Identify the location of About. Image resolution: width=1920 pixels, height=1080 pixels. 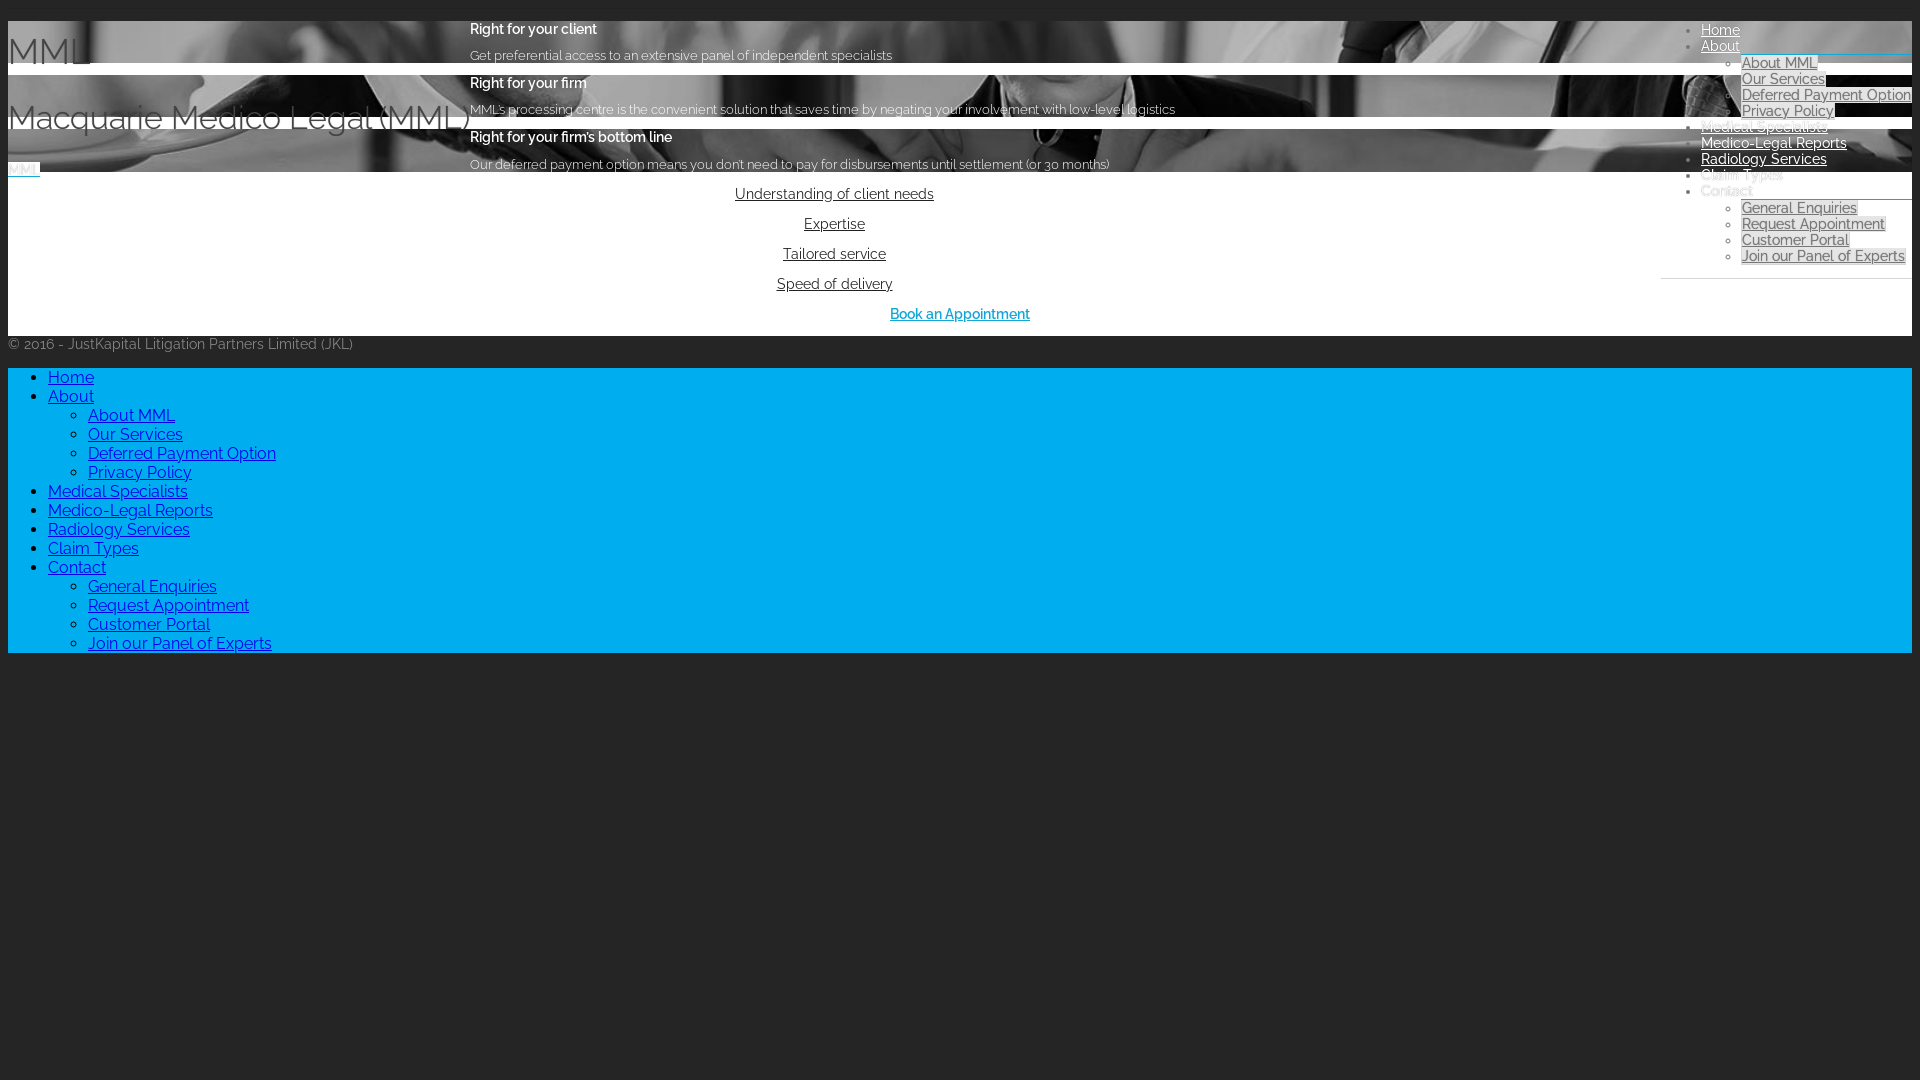
(71, 396).